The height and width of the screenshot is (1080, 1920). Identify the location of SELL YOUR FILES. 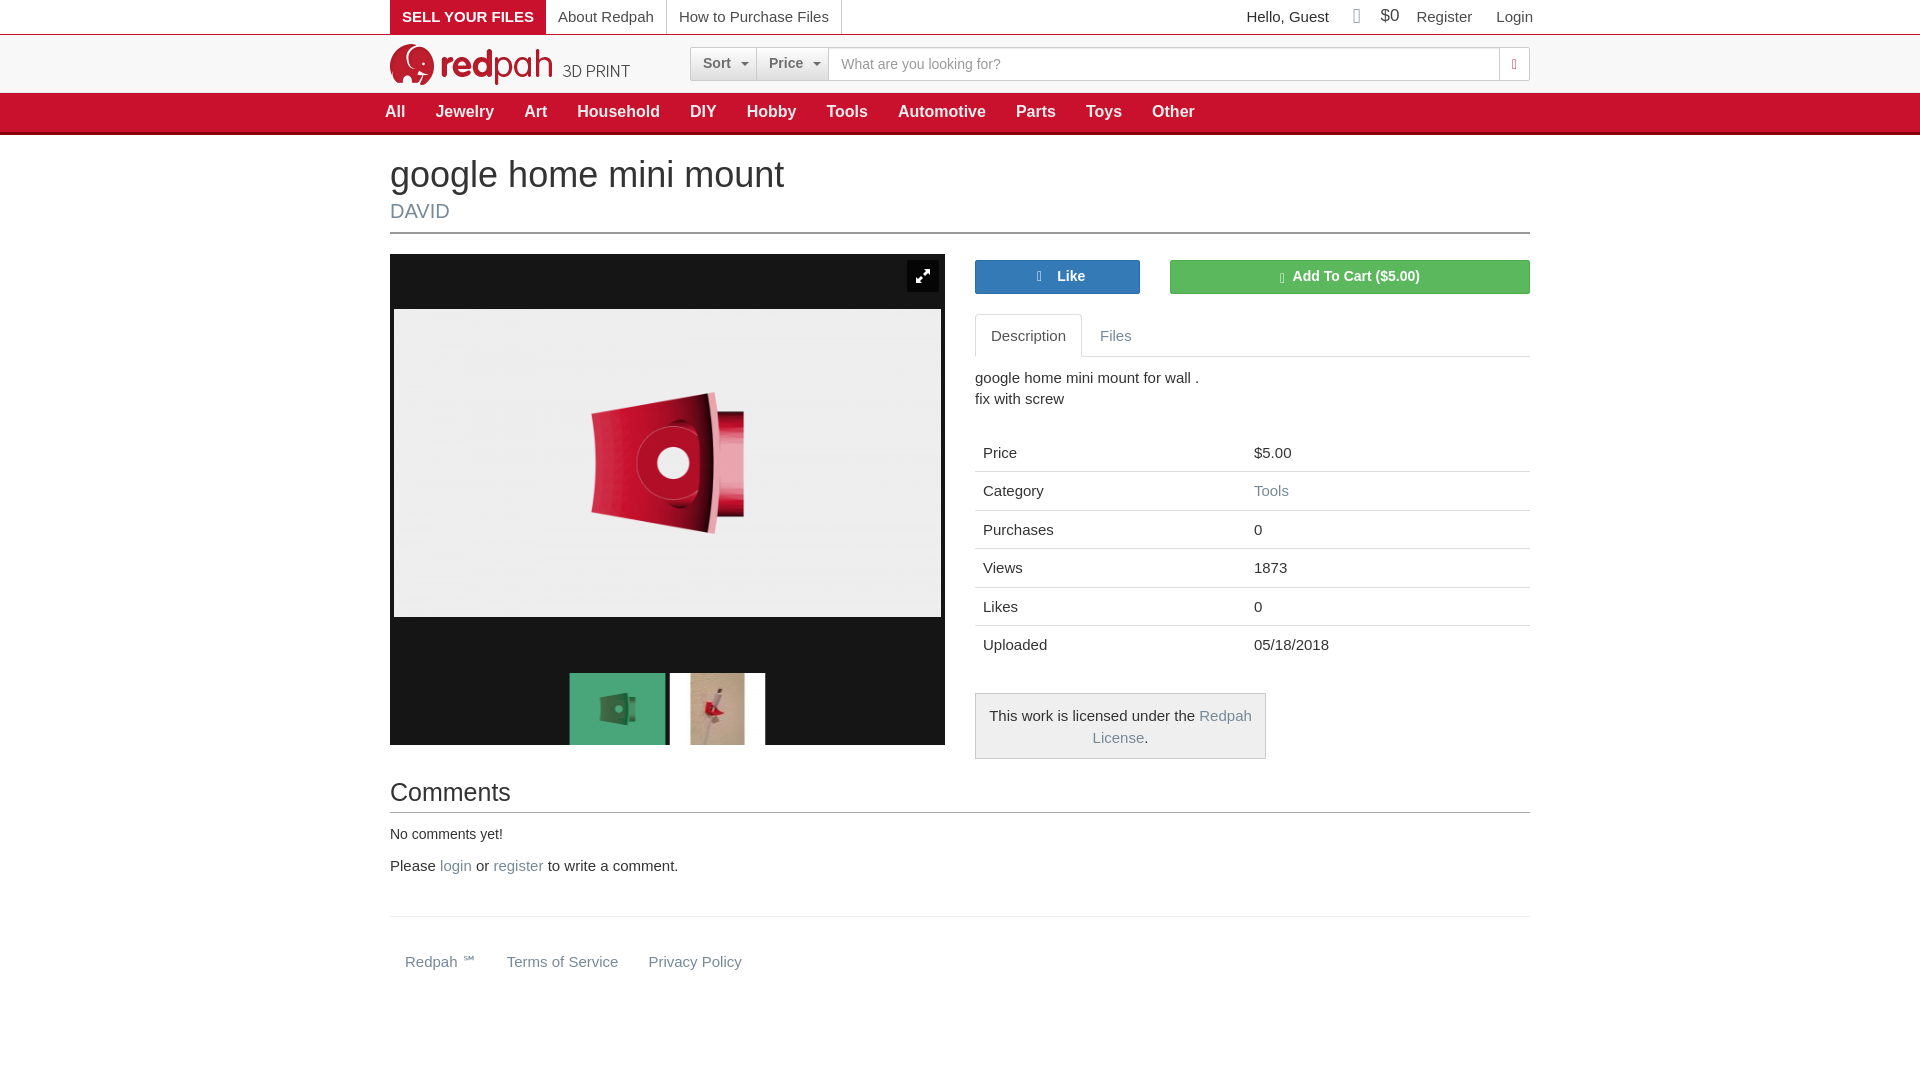
(467, 16).